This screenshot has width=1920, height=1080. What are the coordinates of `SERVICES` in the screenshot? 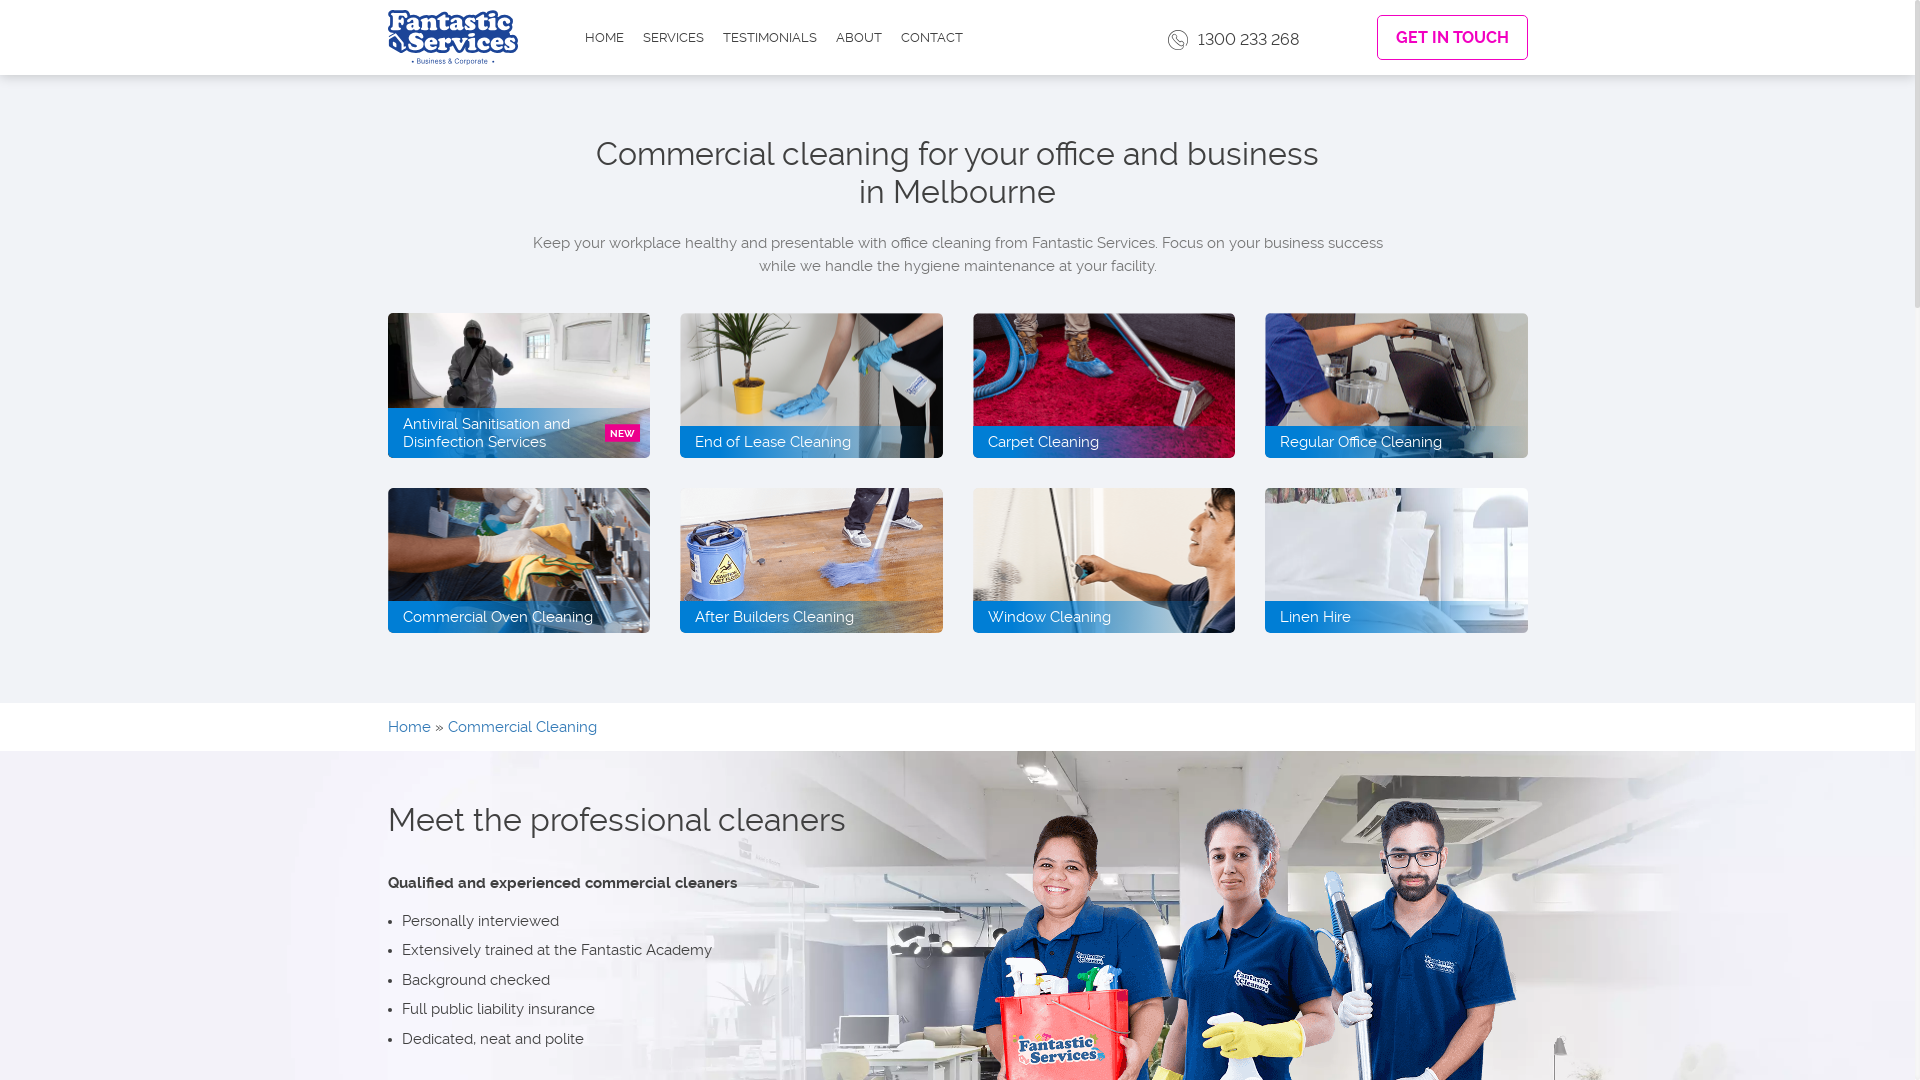 It's located at (672, 38).